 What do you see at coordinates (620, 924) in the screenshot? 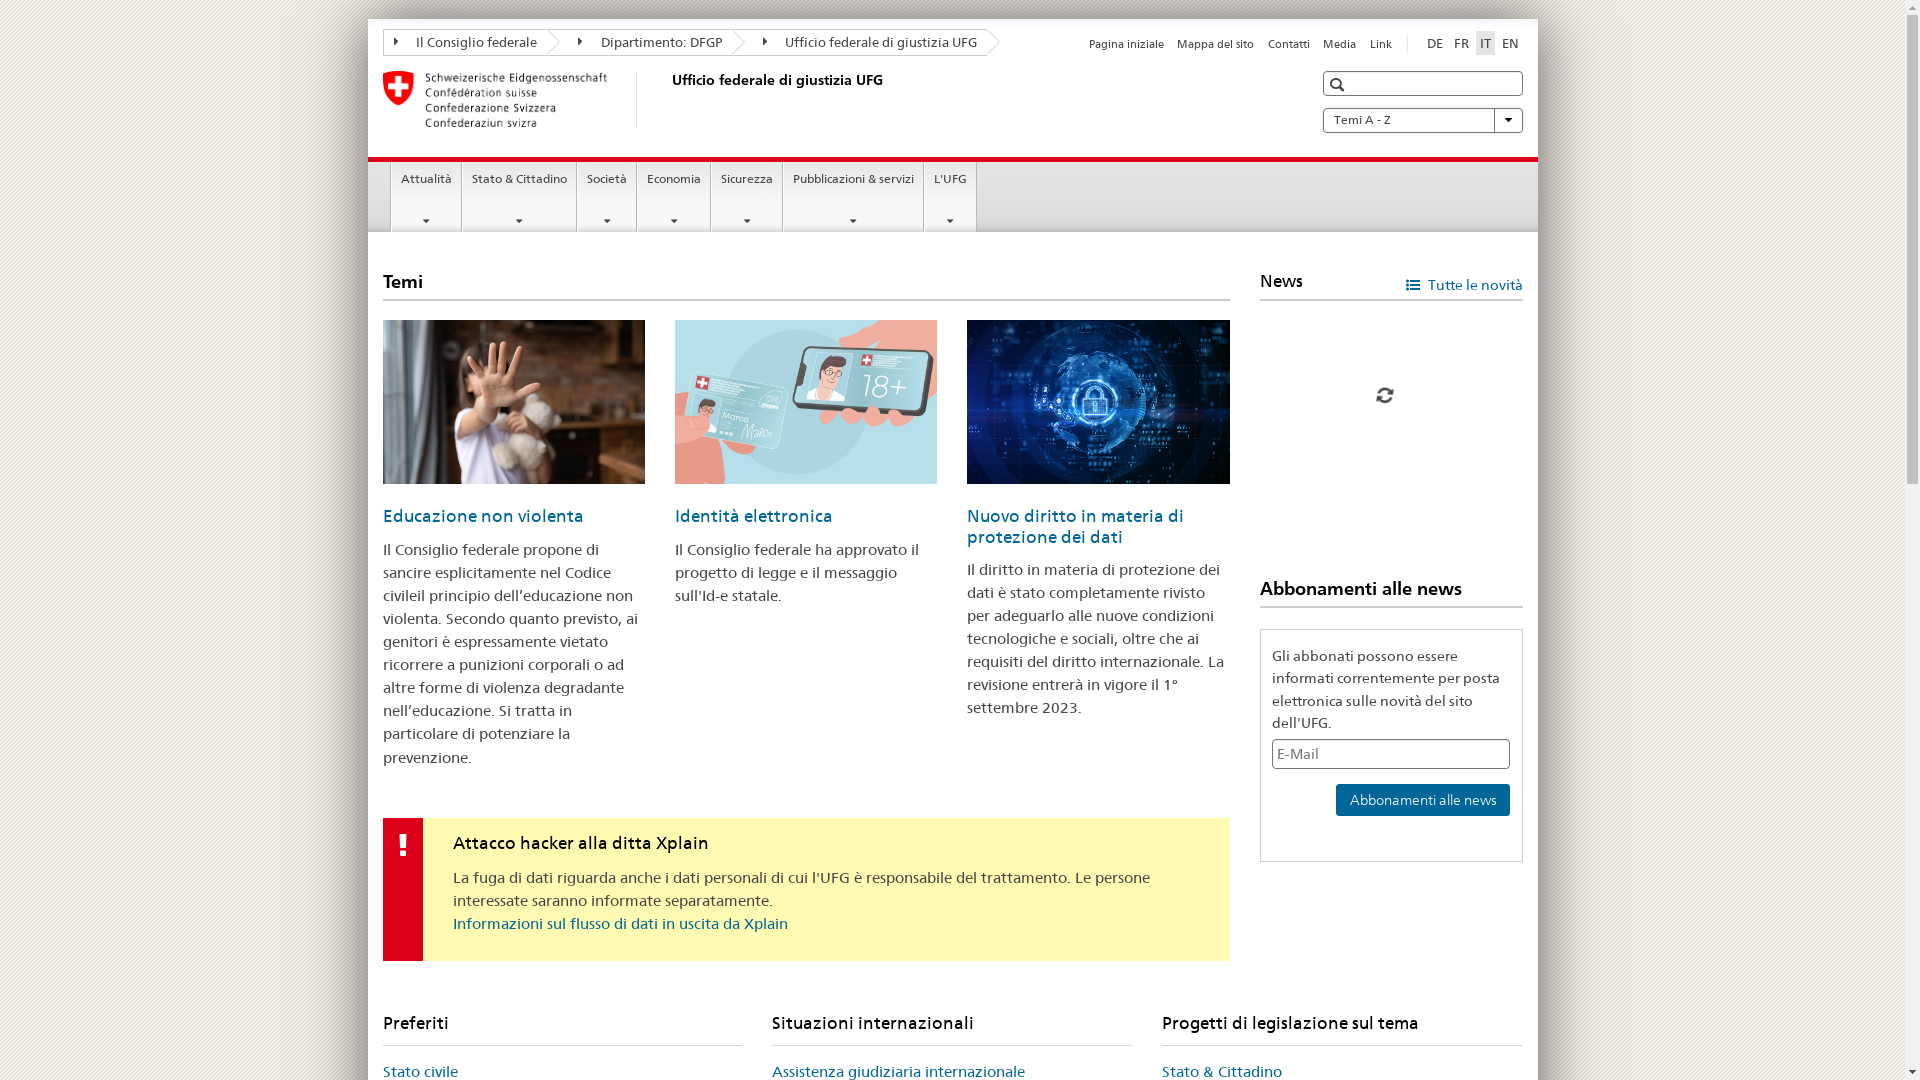
I see `Informazioni sul flusso di dati in uscita da Xplain` at bounding box center [620, 924].